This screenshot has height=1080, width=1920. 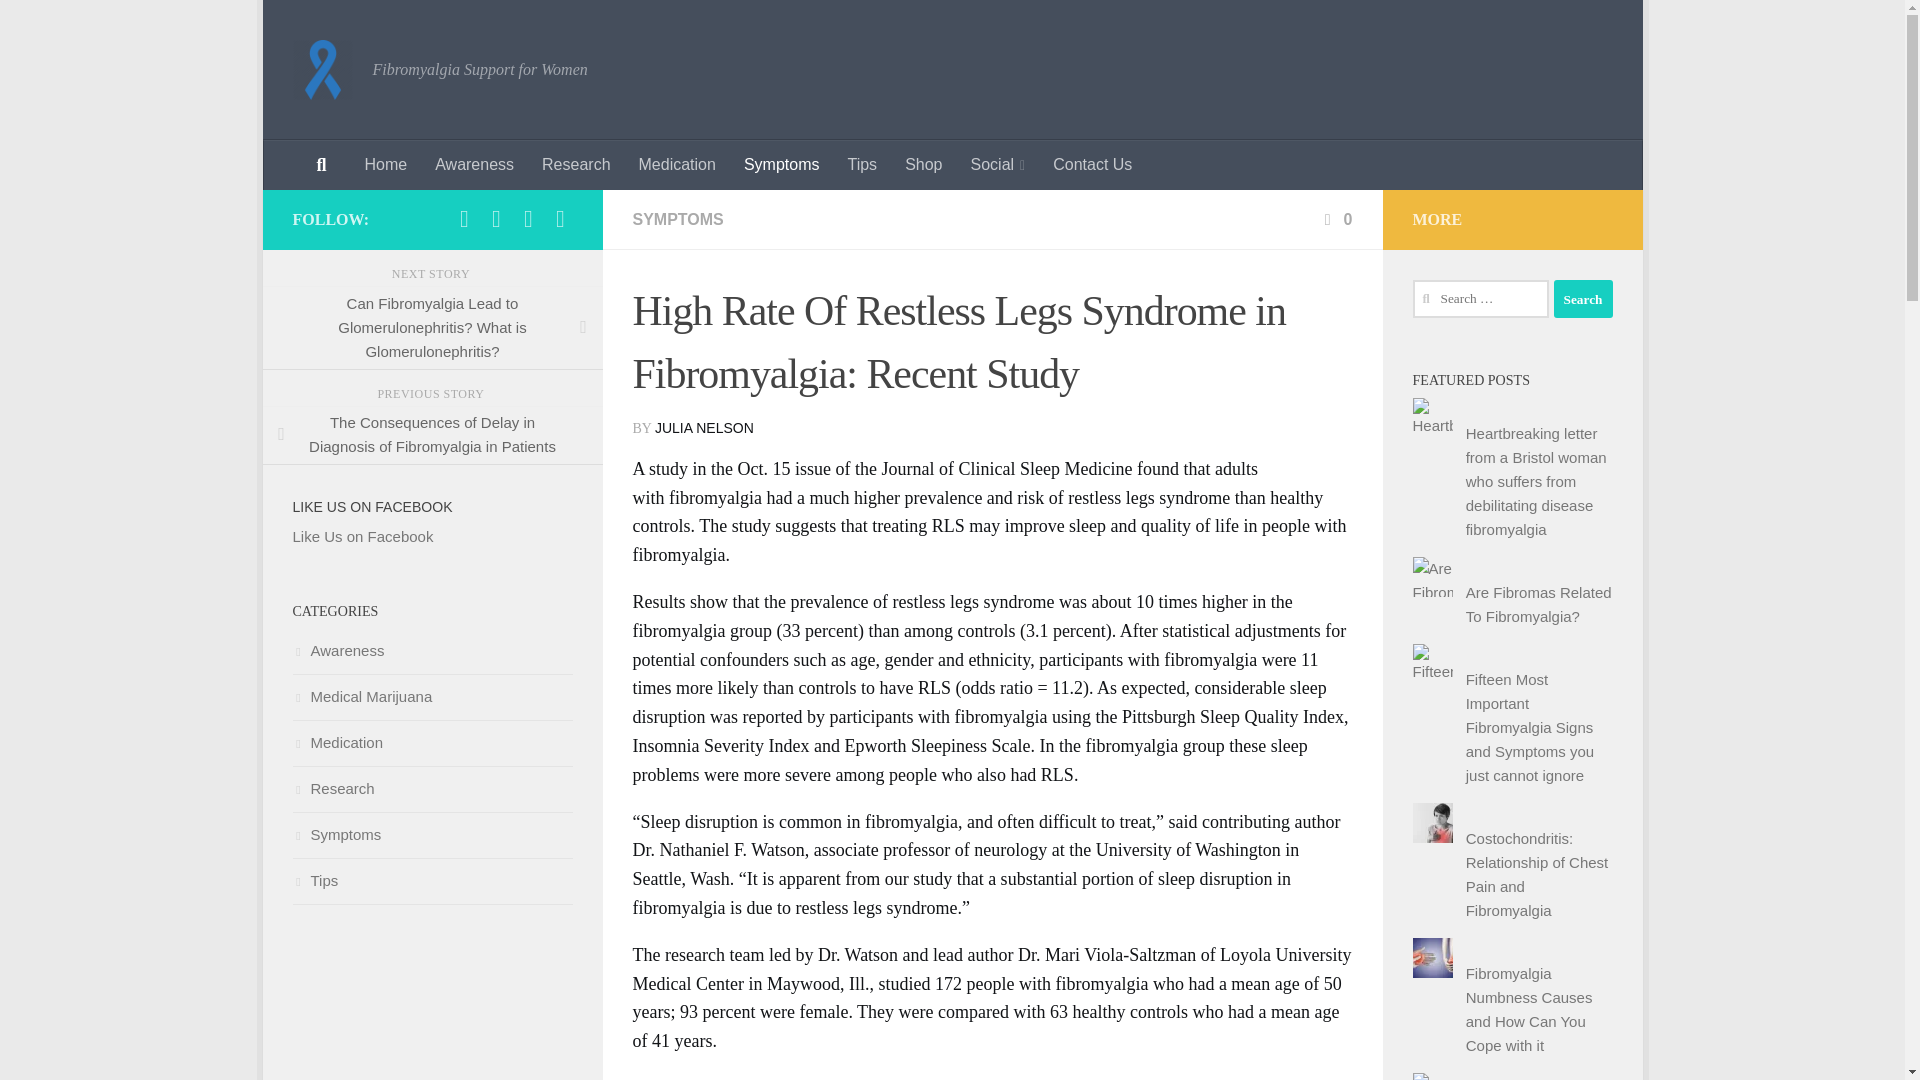 I want to click on Posts by Julia Nelson, so click(x=704, y=428).